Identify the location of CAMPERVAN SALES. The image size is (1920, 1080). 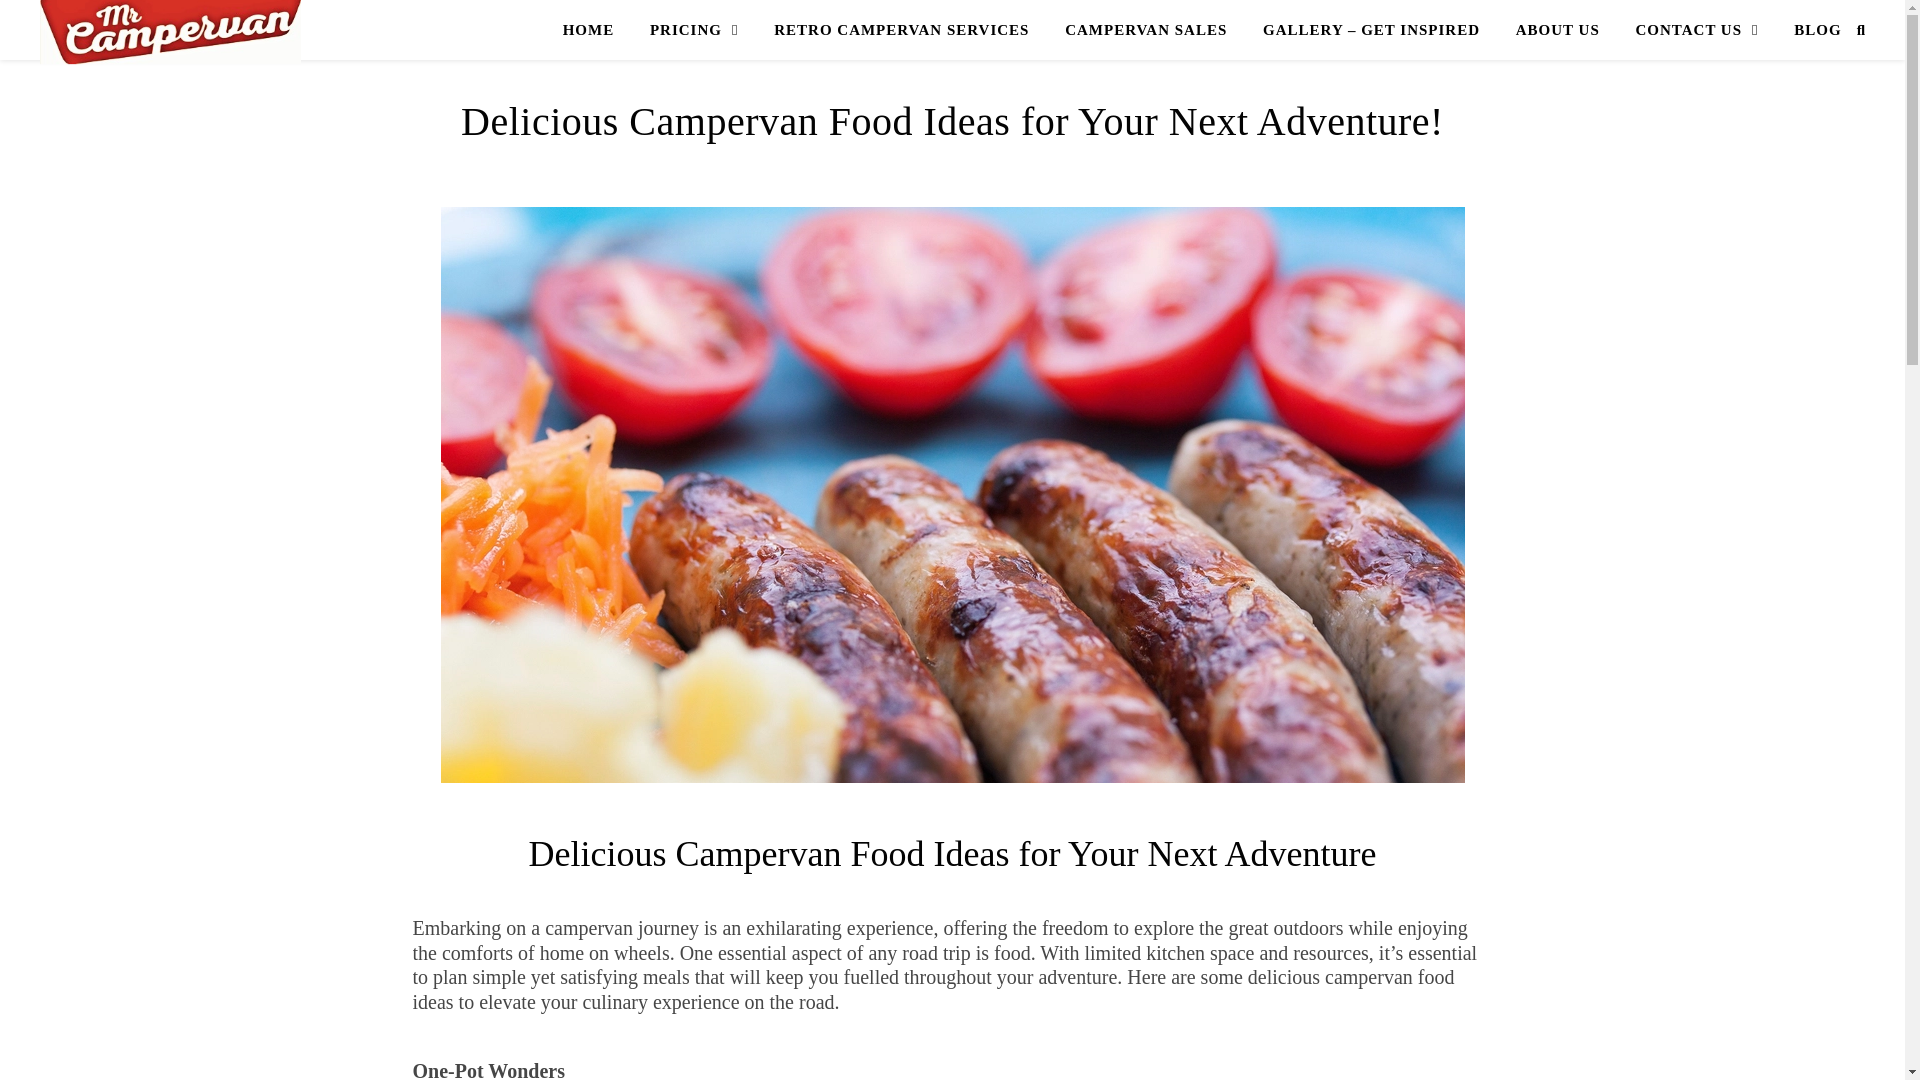
(1145, 30).